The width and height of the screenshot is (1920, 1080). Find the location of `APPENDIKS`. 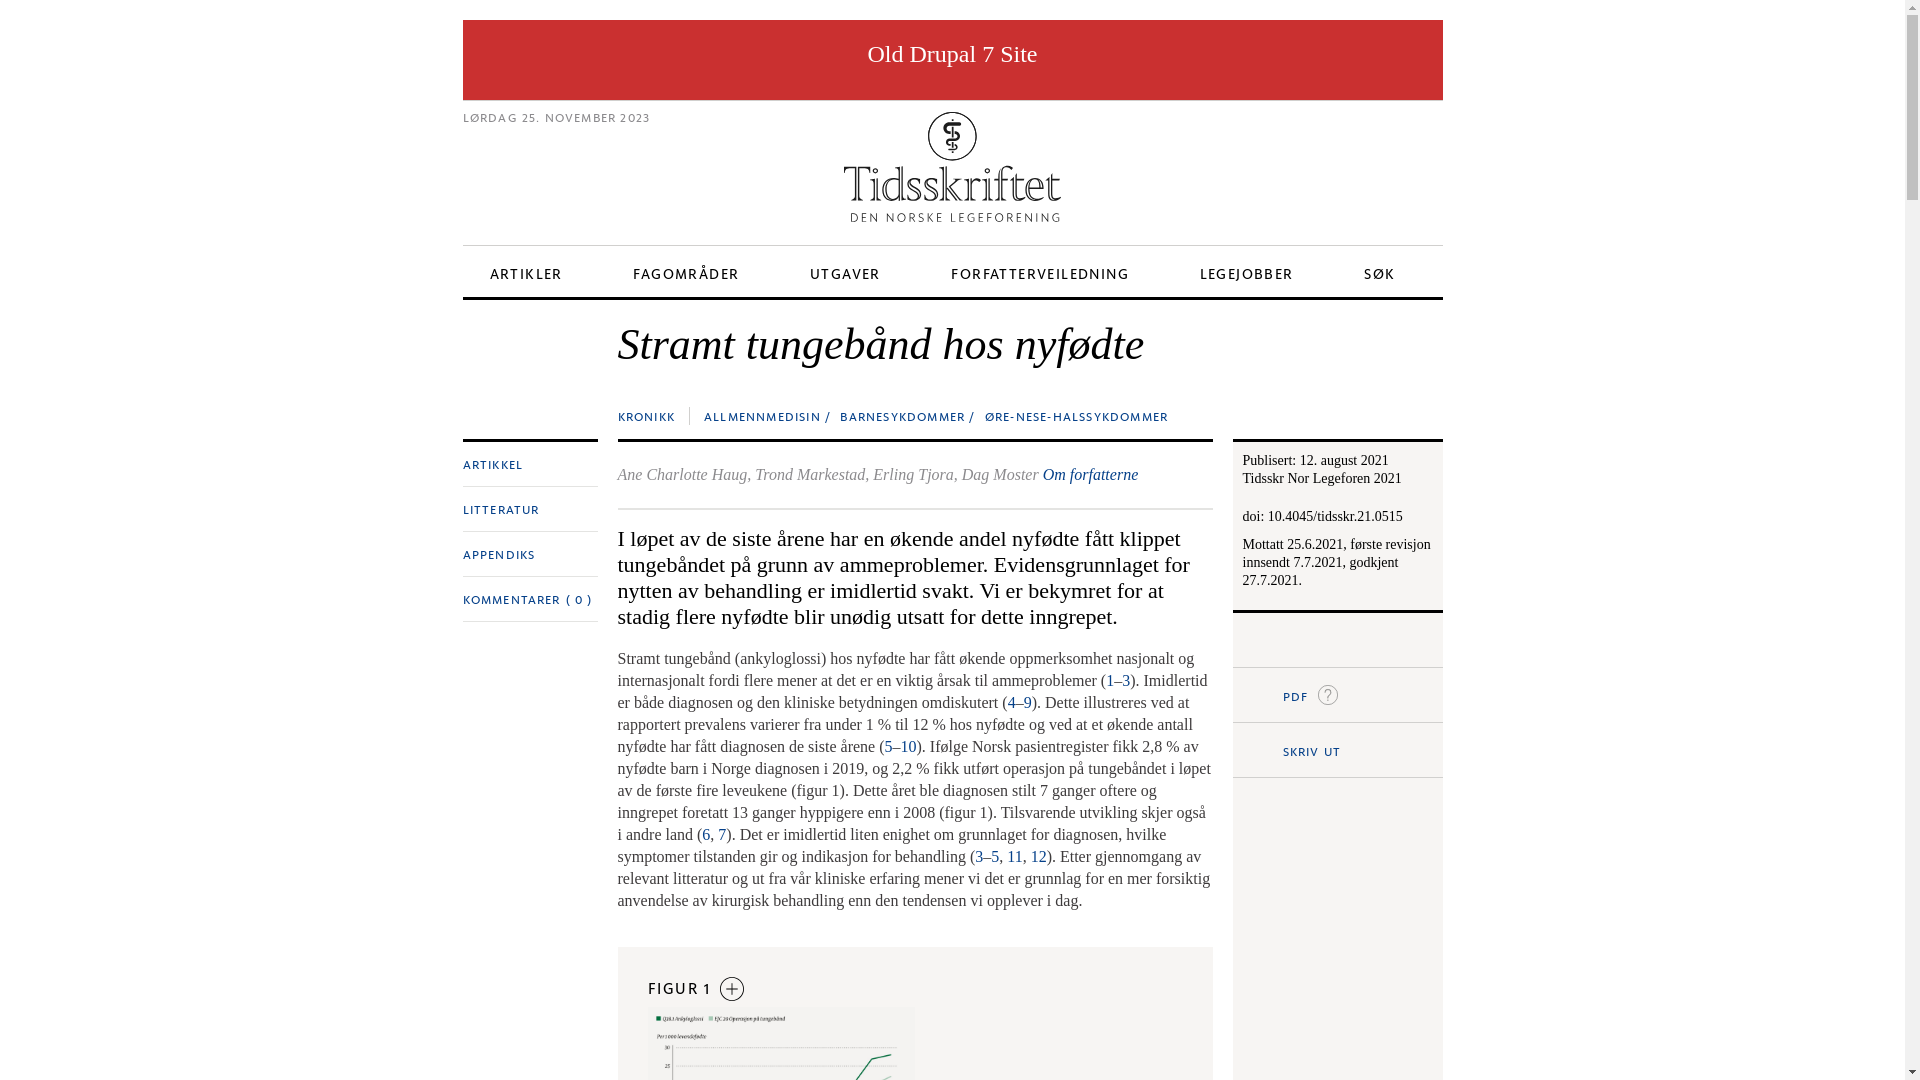

APPENDIKS is located at coordinates (498, 554).